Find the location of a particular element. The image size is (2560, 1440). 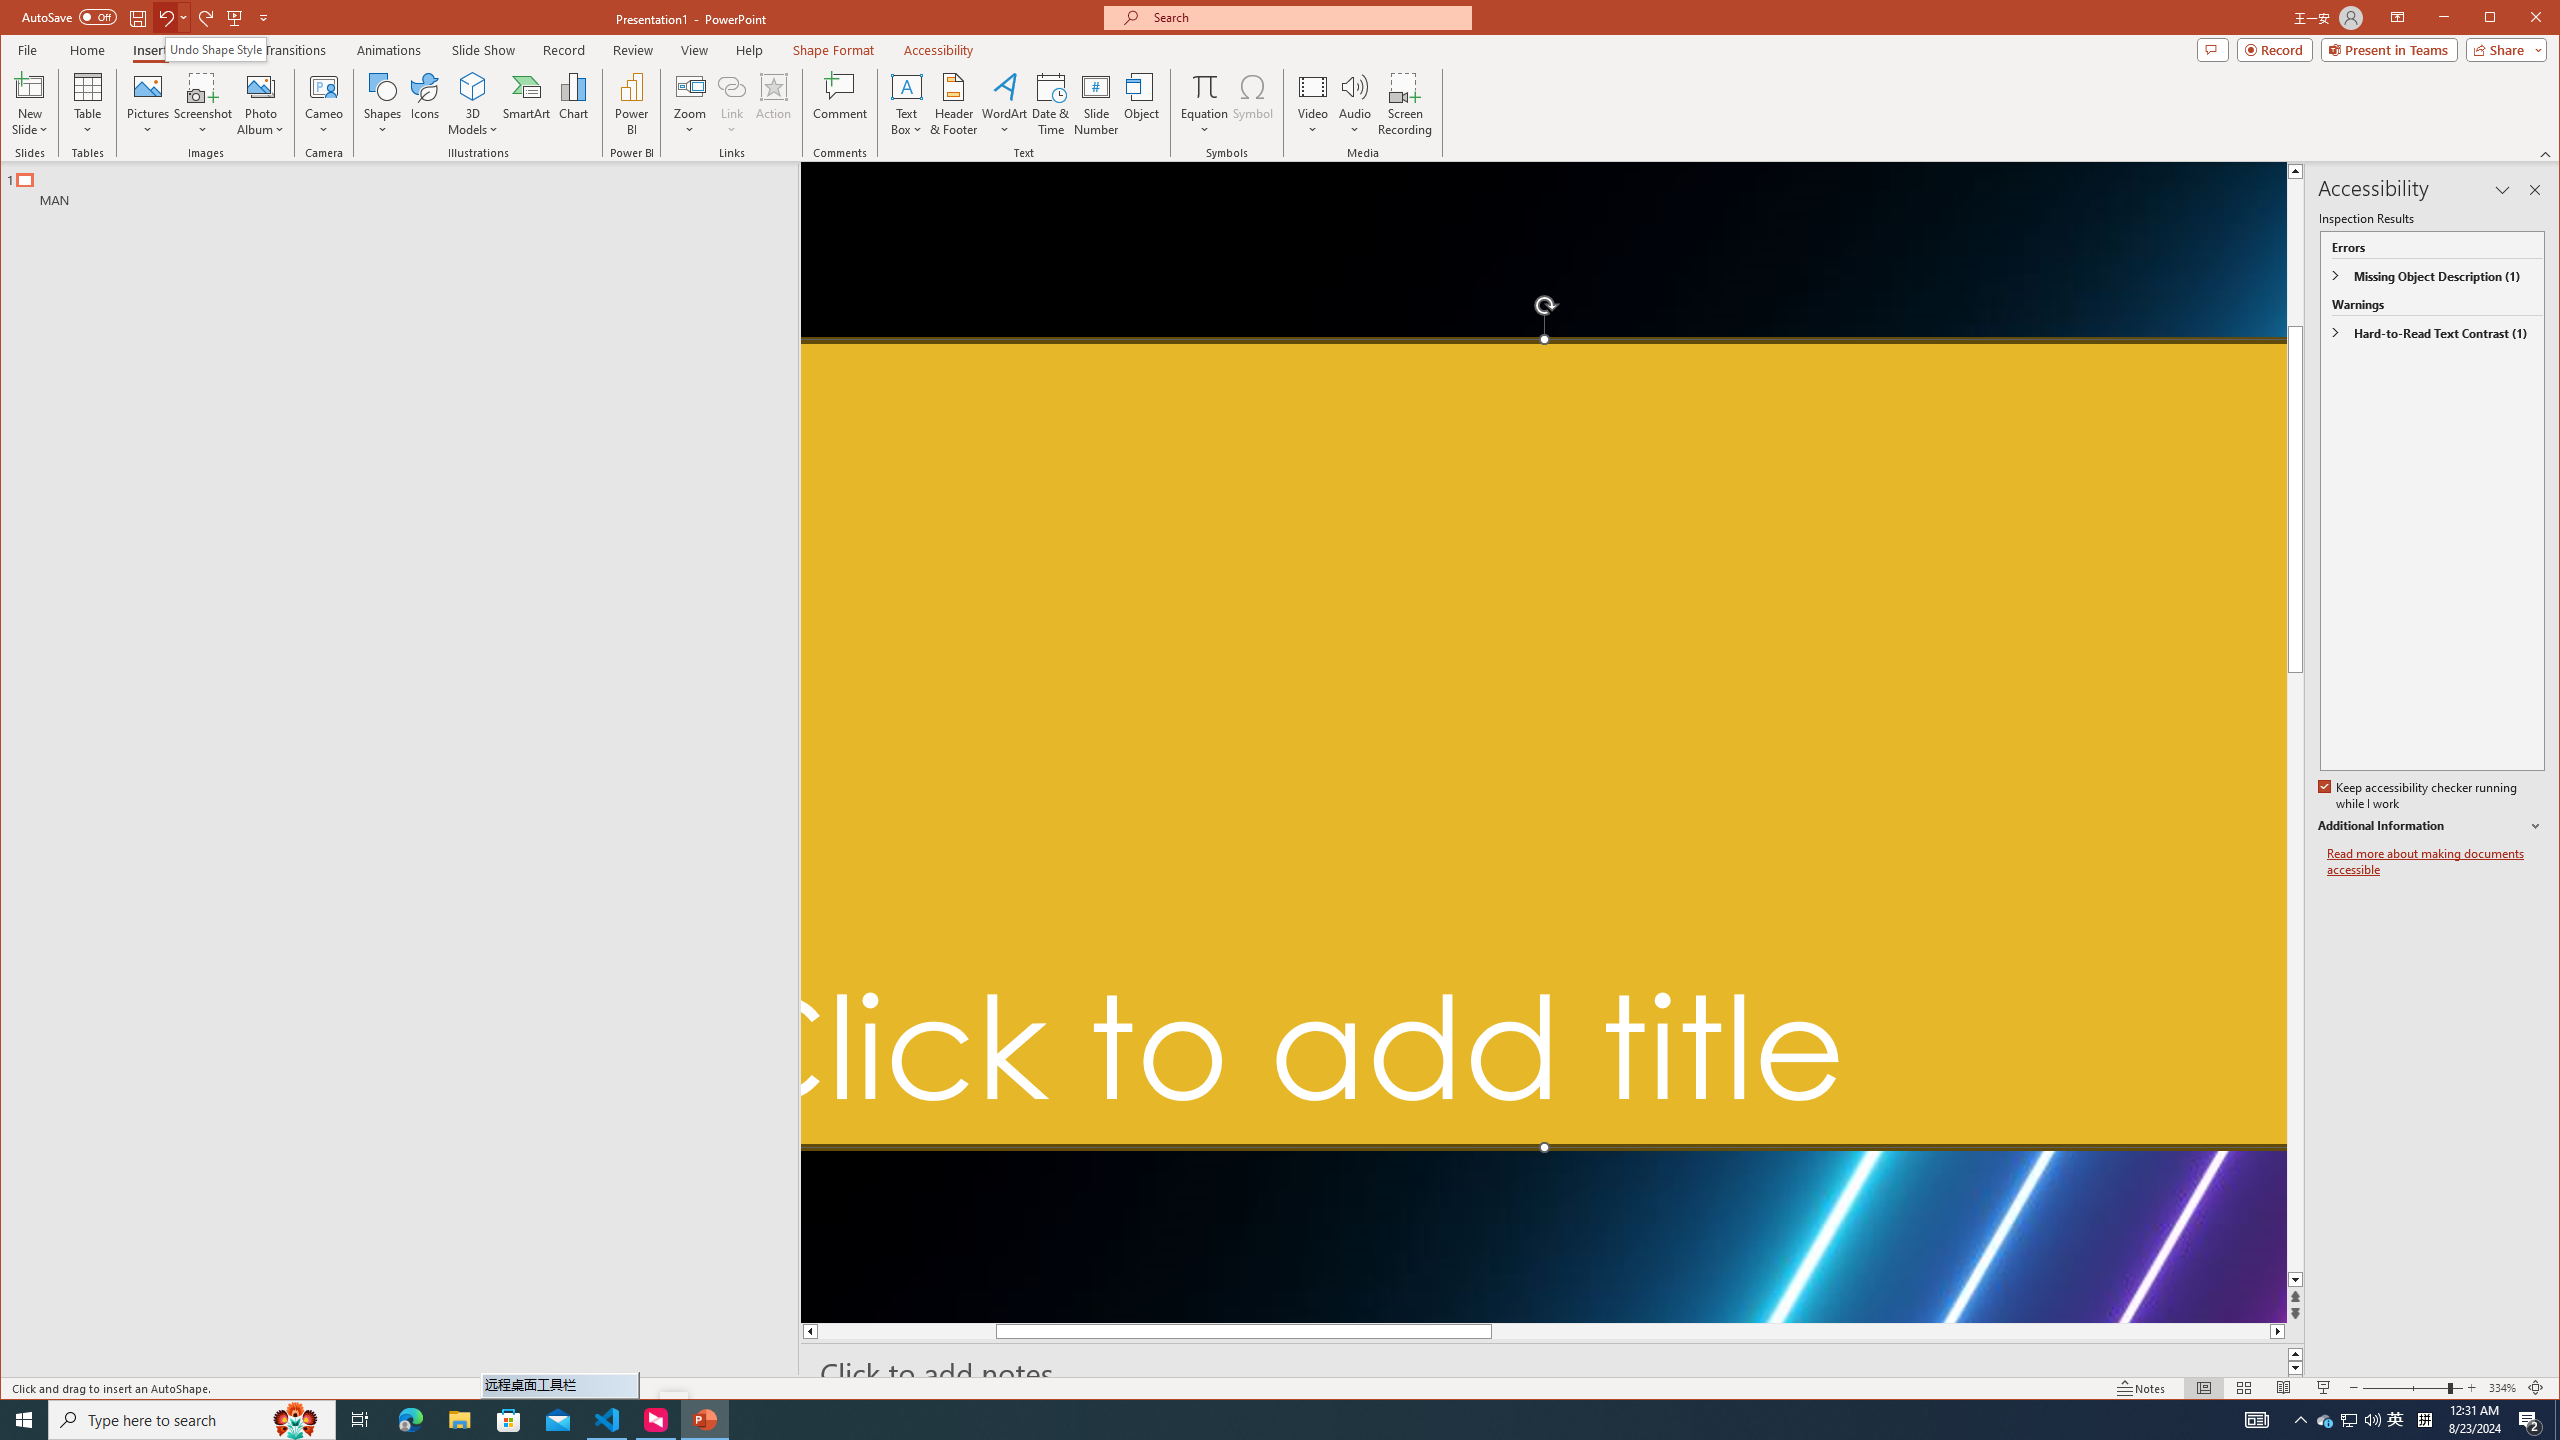

Class: MsoCommandBar is located at coordinates (2348, 1420).